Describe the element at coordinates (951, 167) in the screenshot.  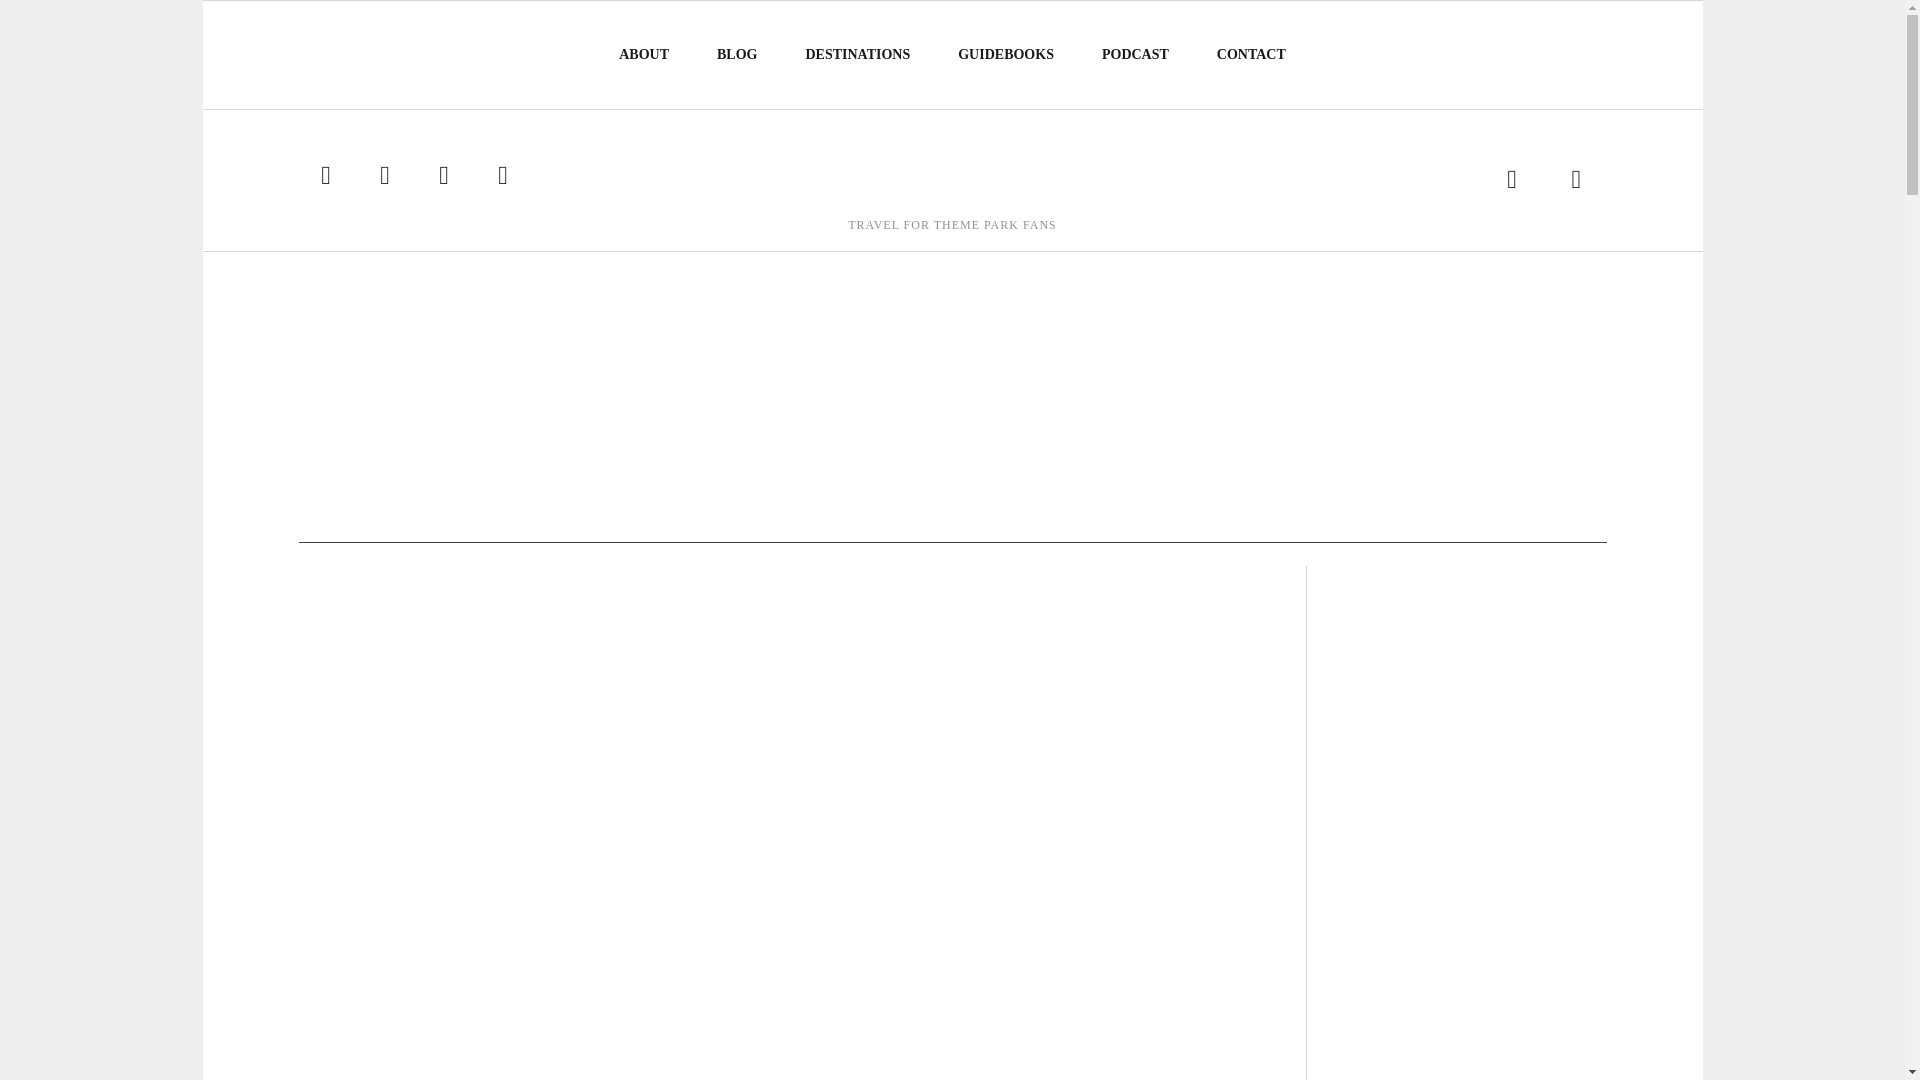
I see `TDR Explorer` at that location.